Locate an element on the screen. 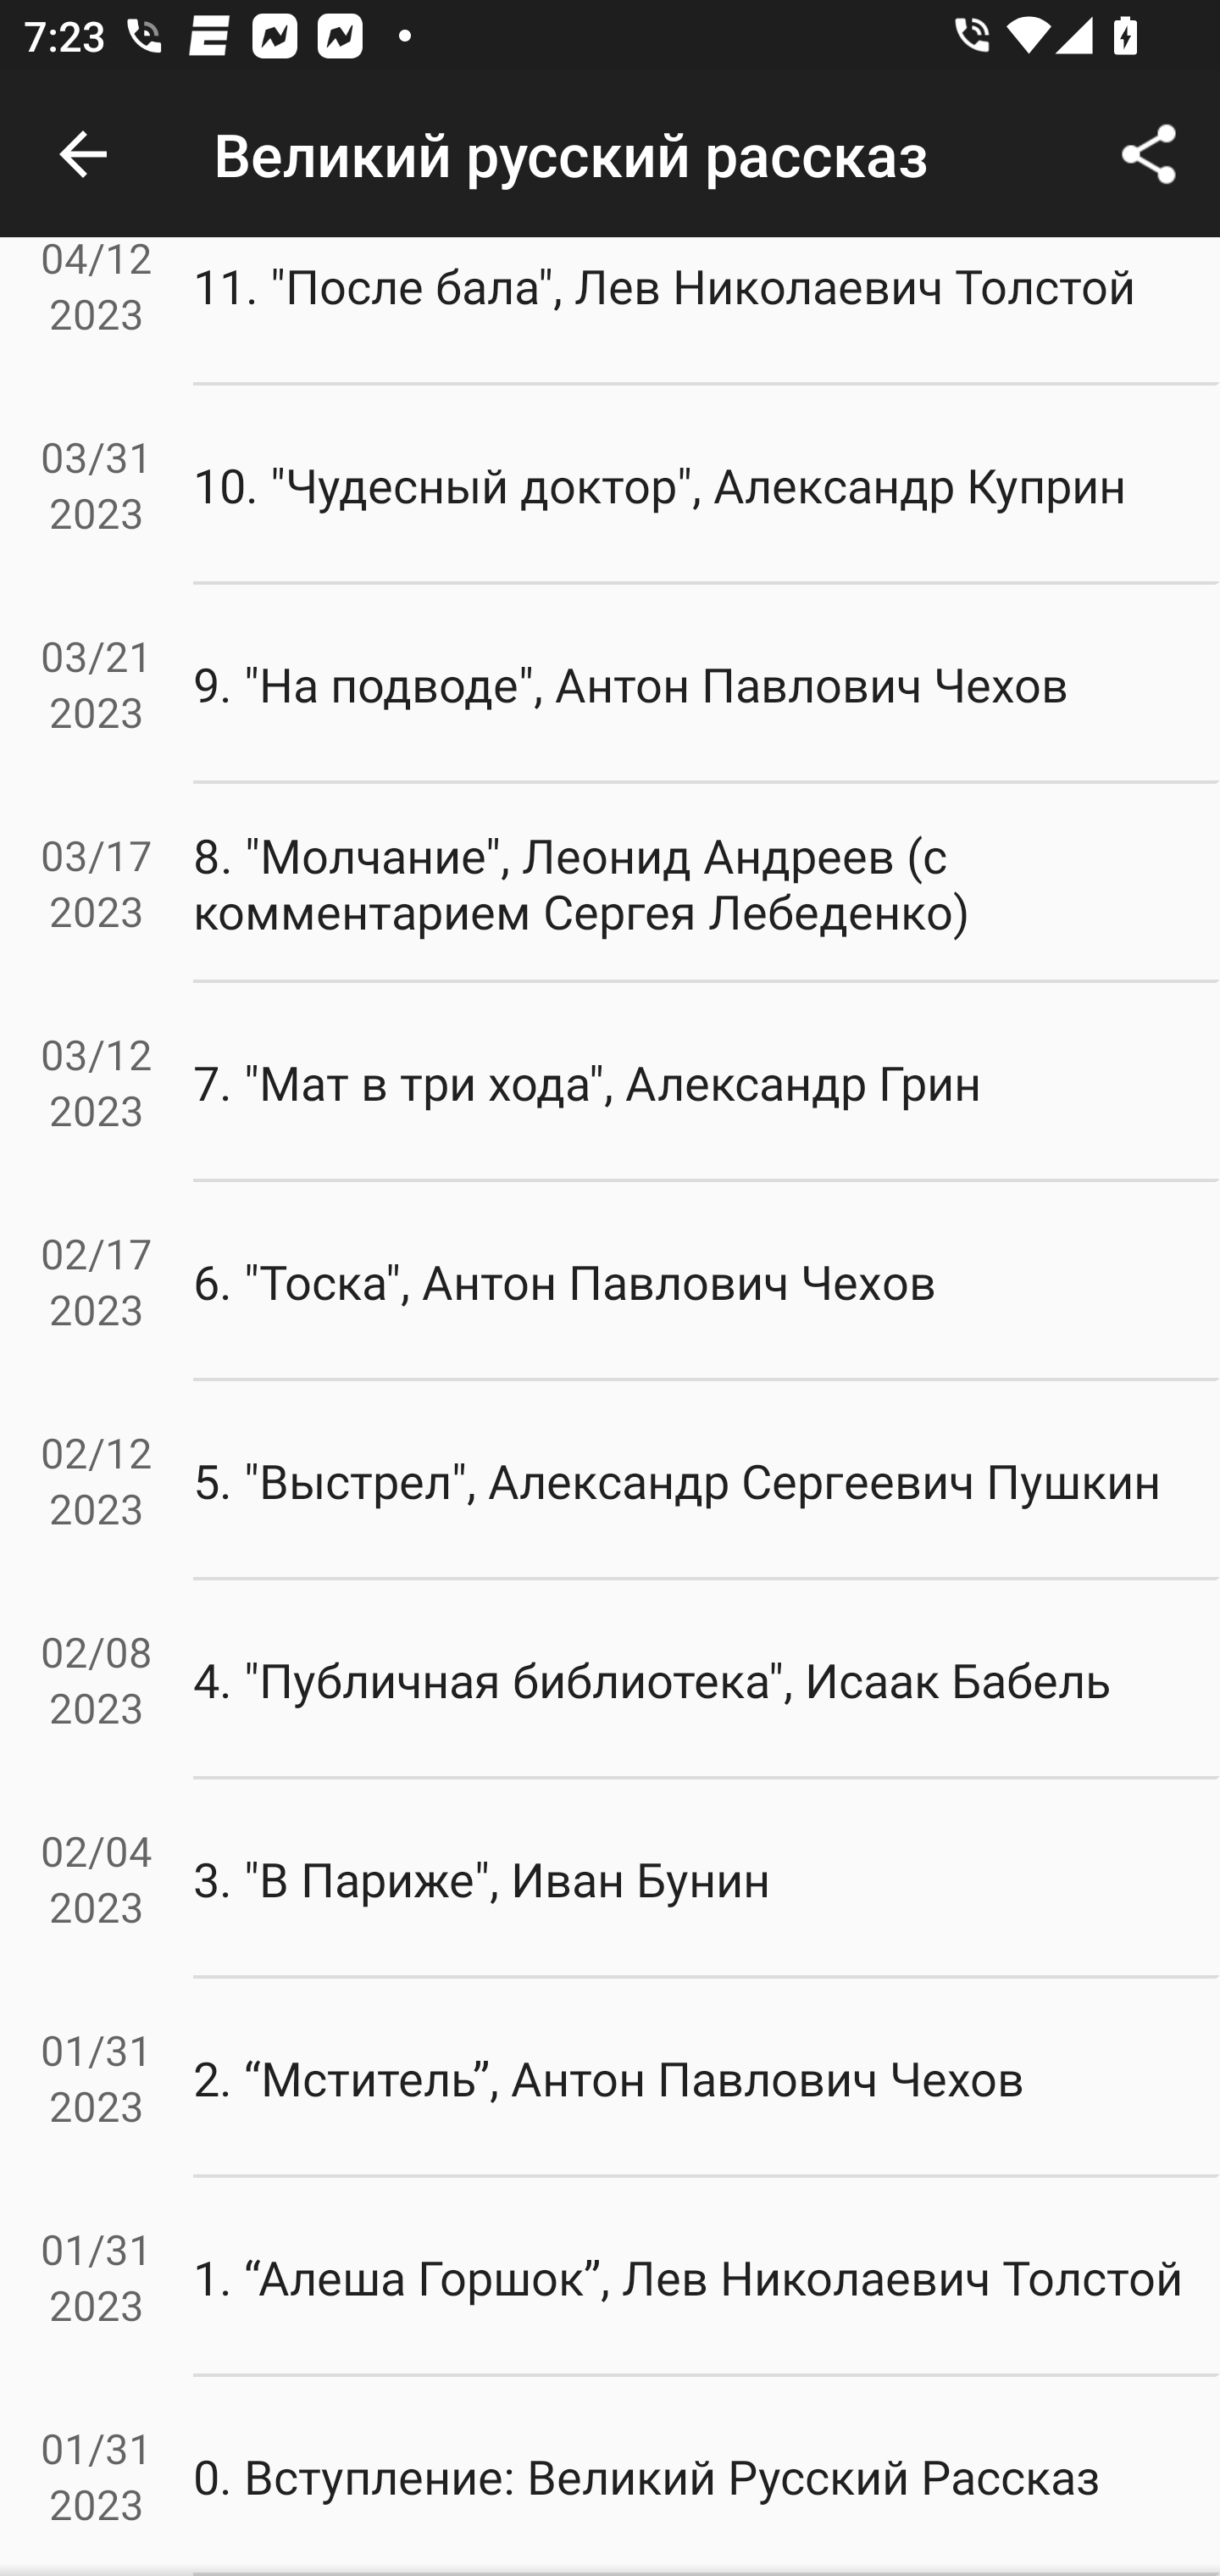 The width and height of the screenshot is (1220, 2576). 02/04 2023 3. "В Париже", Иван Бунин is located at coordinates (610, 1879).